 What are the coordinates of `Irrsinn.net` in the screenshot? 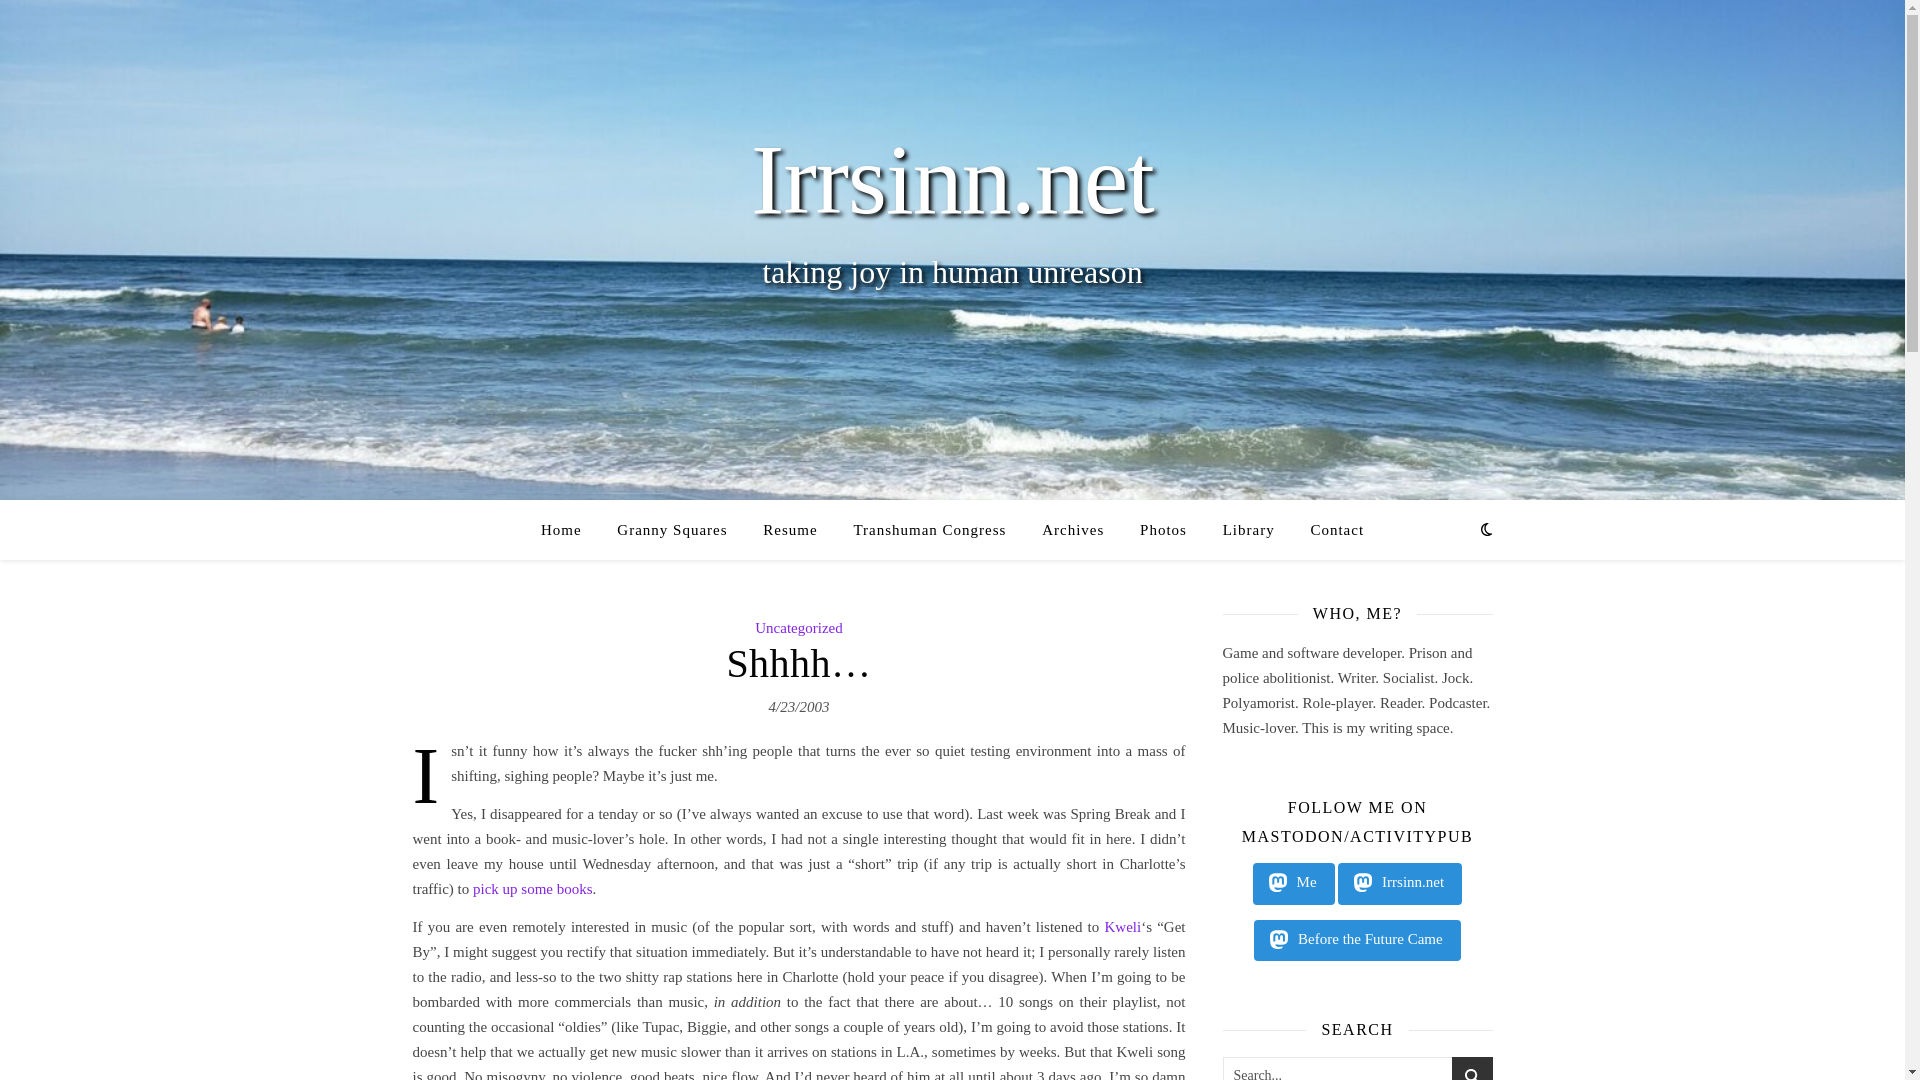 It's located at (1400, 882).